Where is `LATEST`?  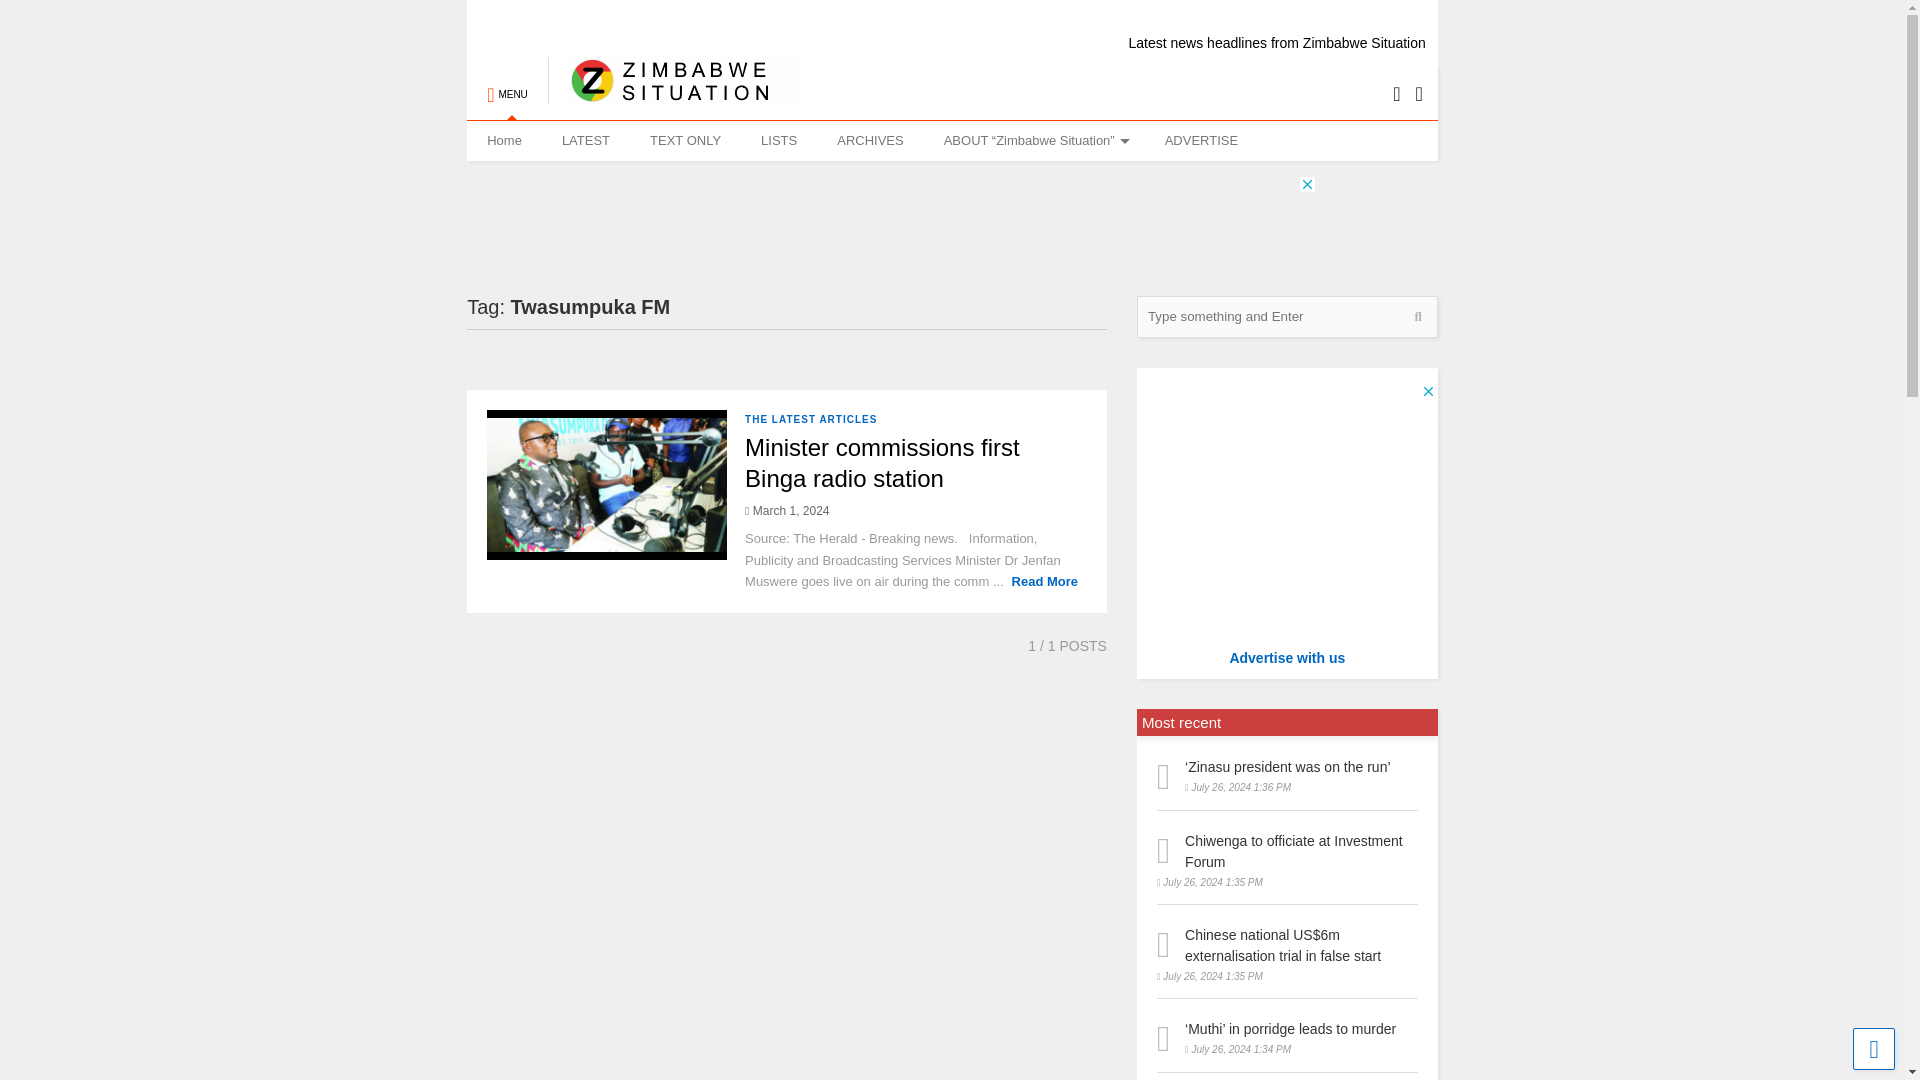
LATEST is located at coordinates (585, 140).